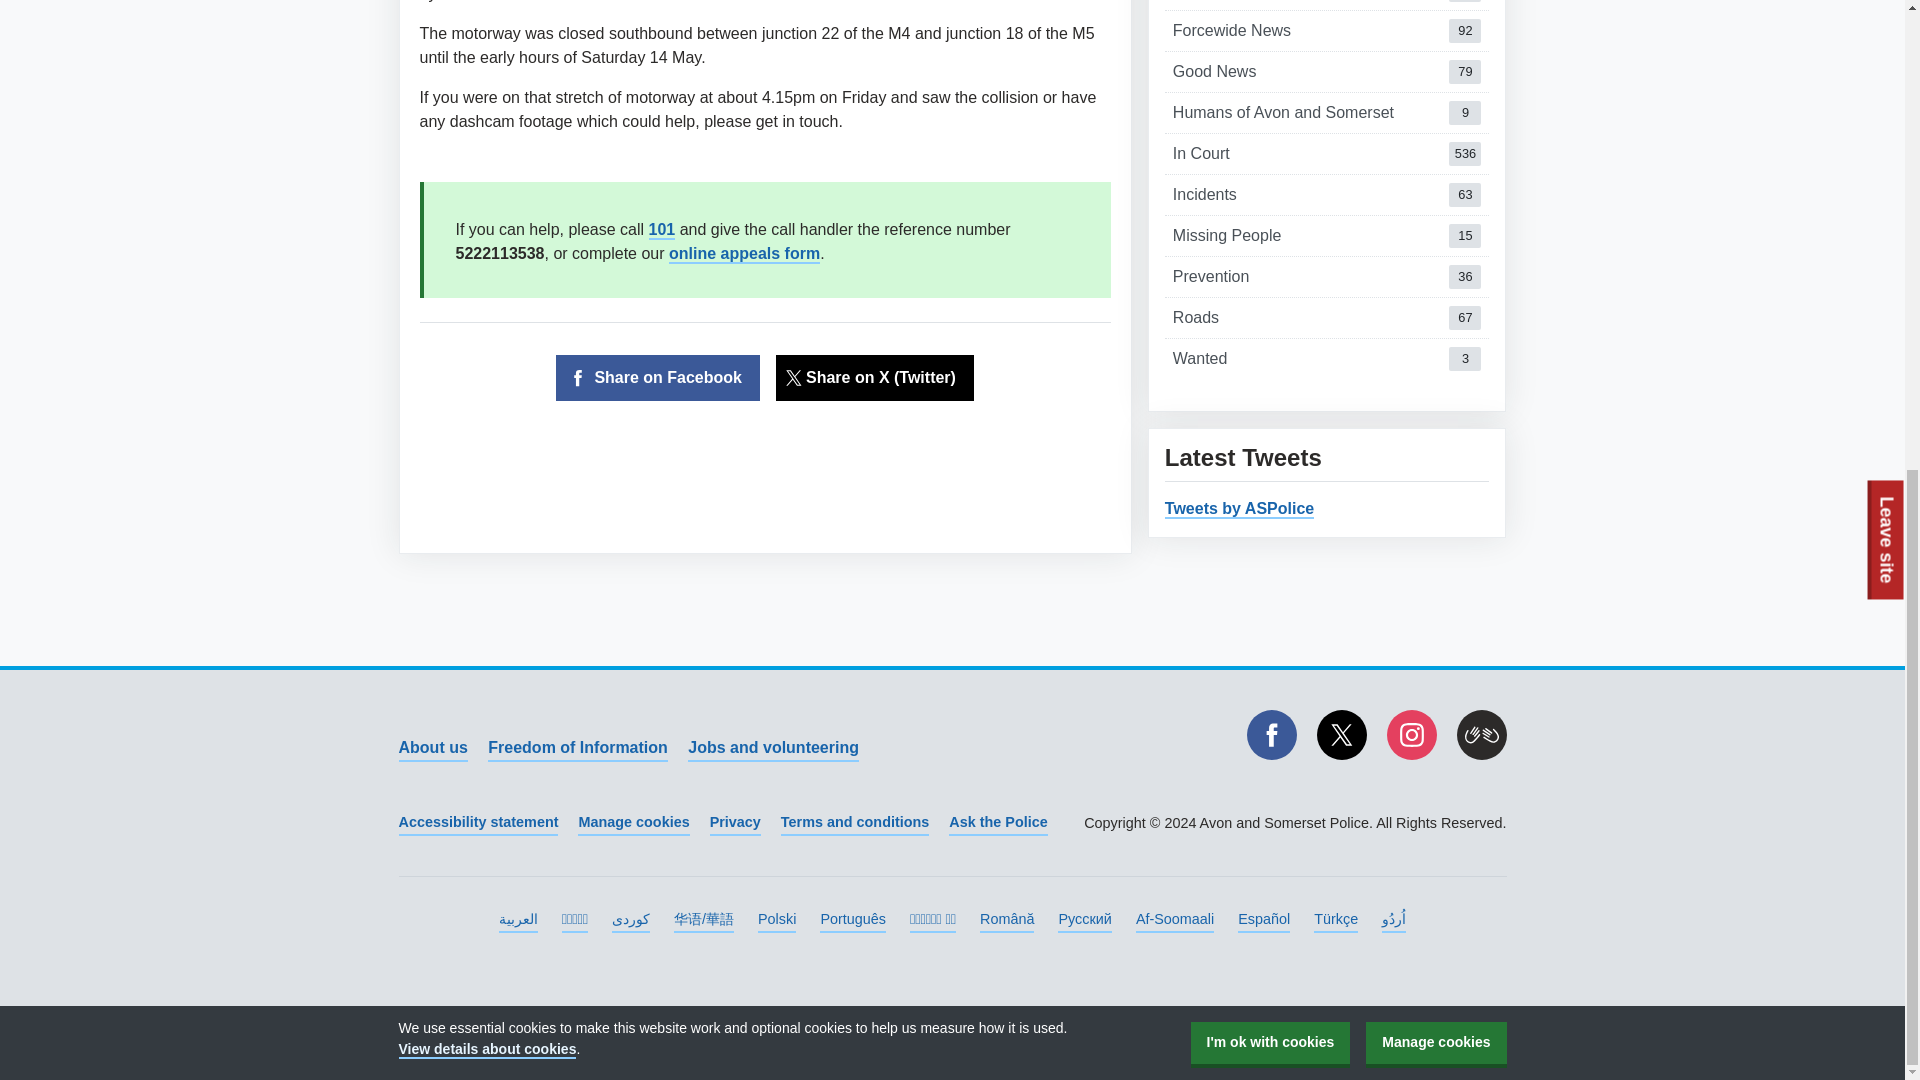 The height and width of the screenshot is (1080, 1920). What do you see at coordinates (578, 748) in the screenshot?
I see `101` at bounding box center [578, 748].